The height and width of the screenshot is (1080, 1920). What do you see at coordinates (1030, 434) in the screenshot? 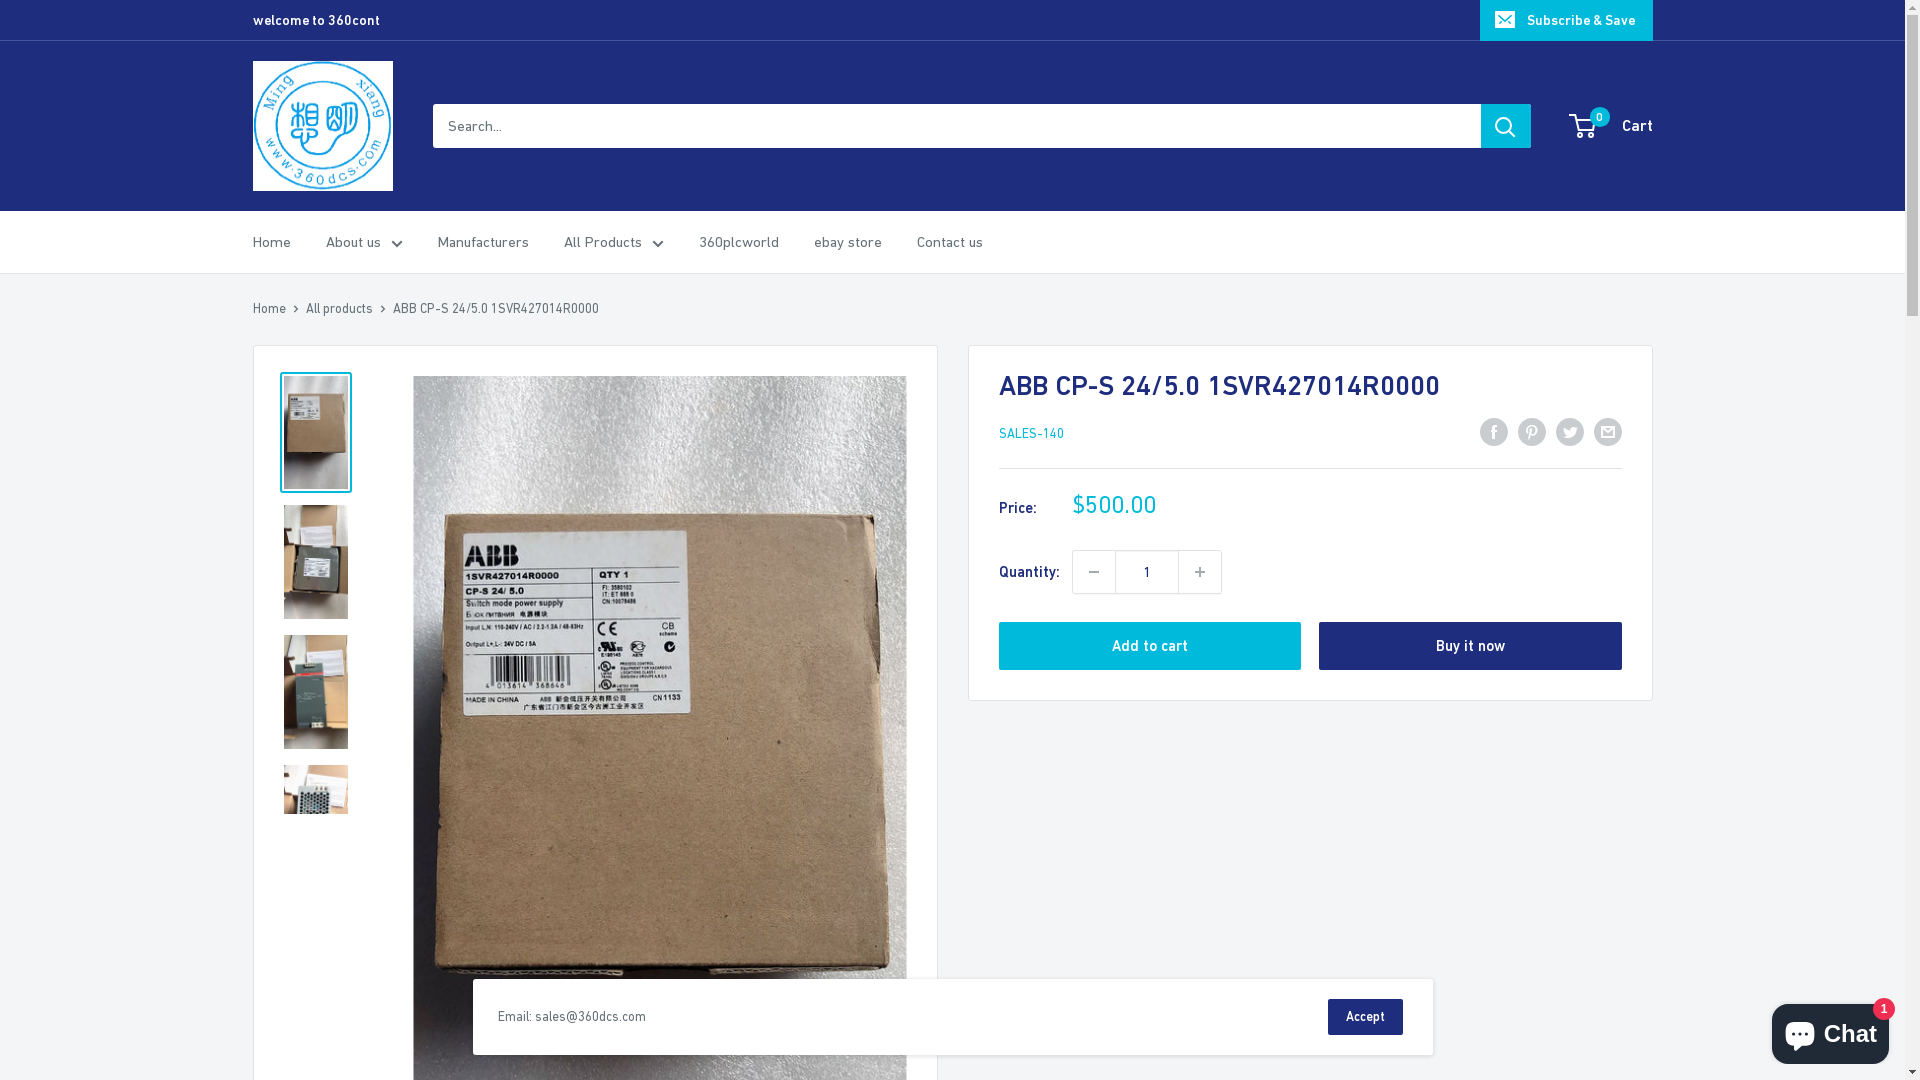
I see `SALES-140` at bounding box center [1030, 434].